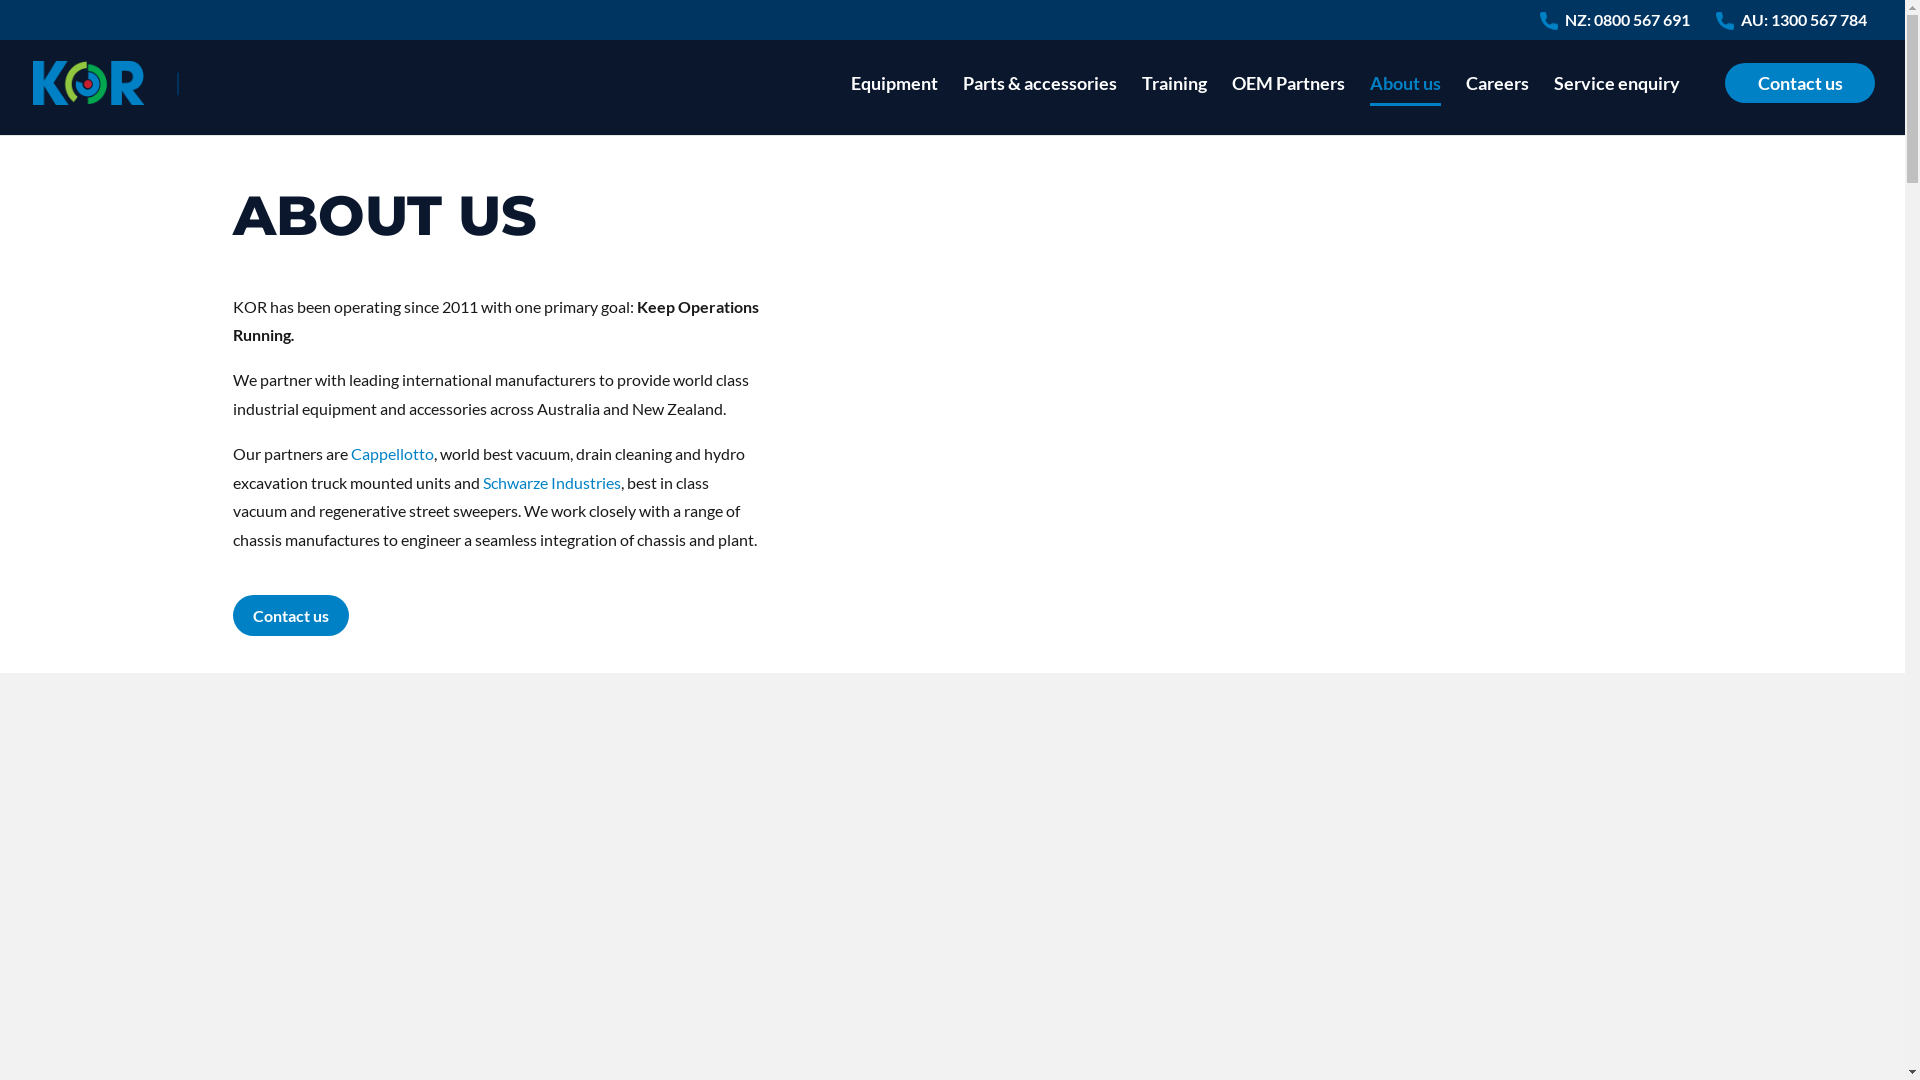  I want to click on Training, so click(1174, 106).